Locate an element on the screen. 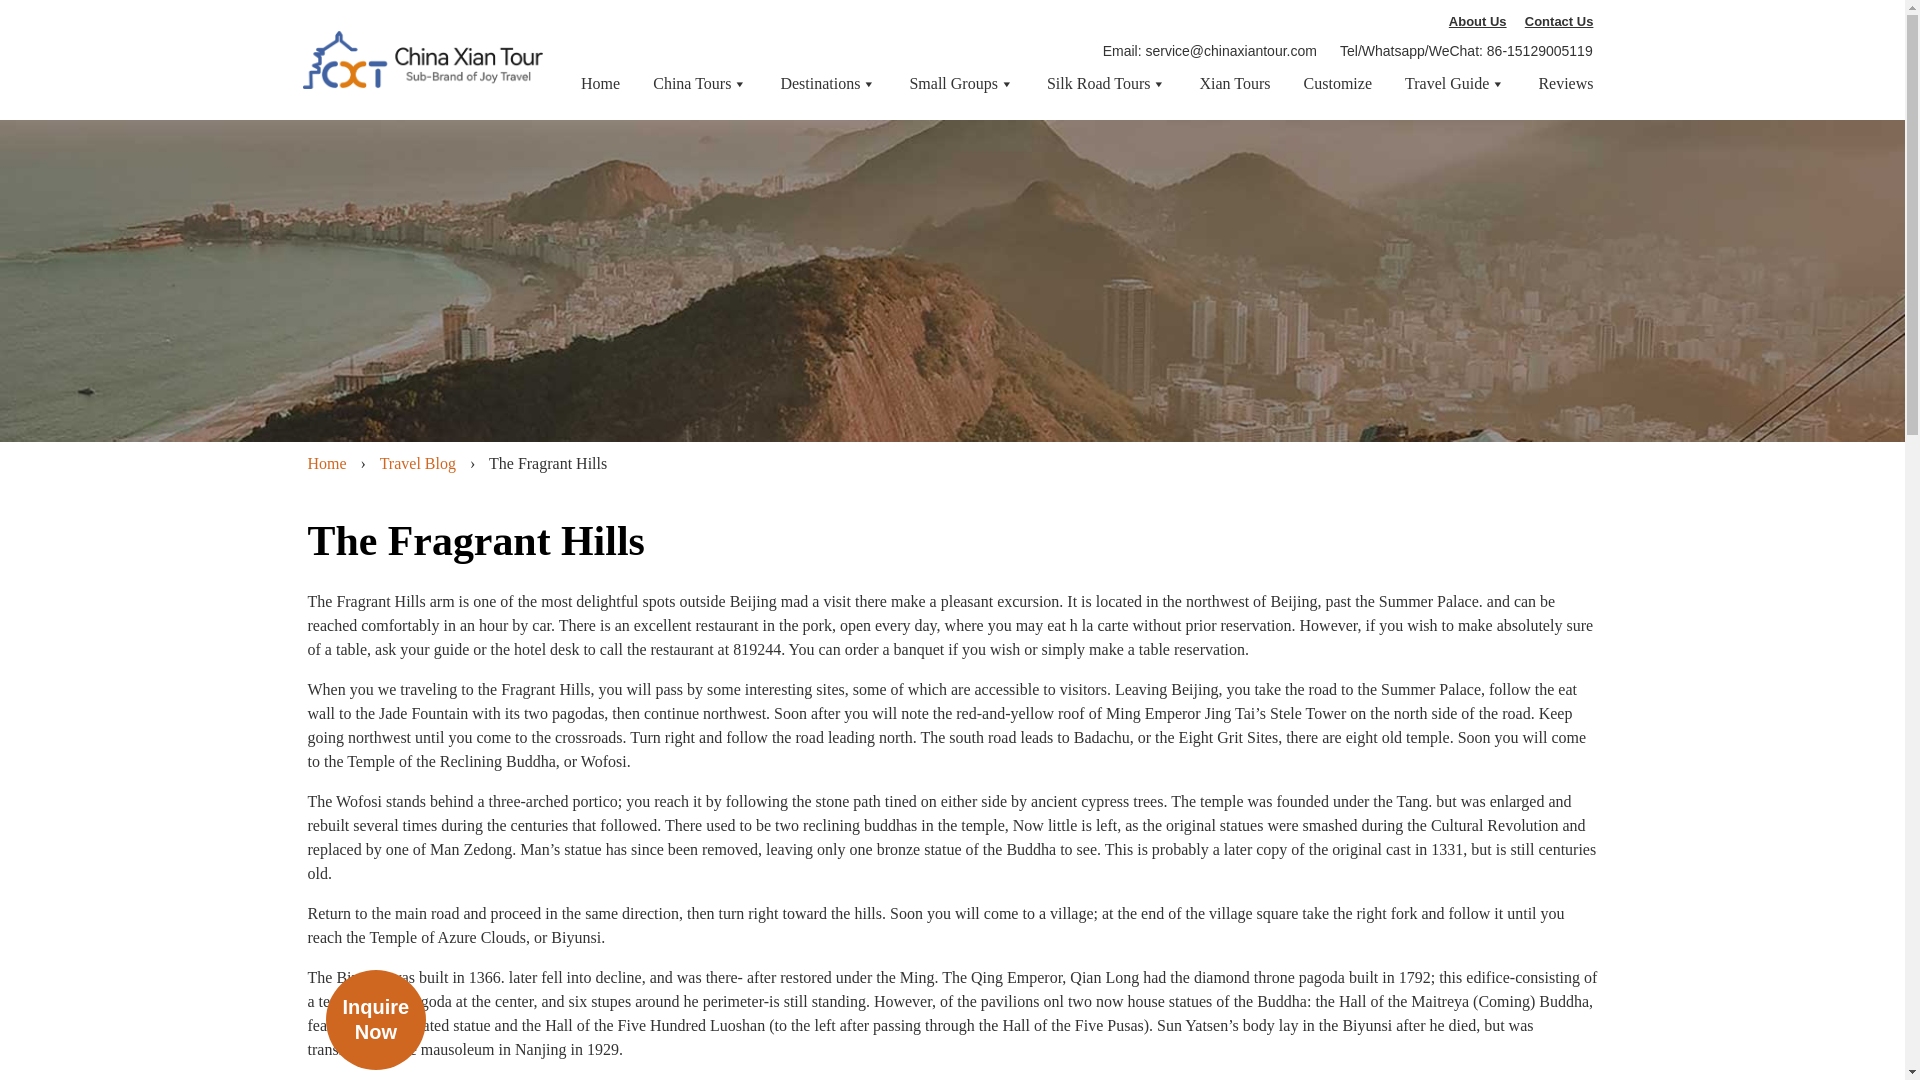  Contact Us is located at coordinates (1560, 20).